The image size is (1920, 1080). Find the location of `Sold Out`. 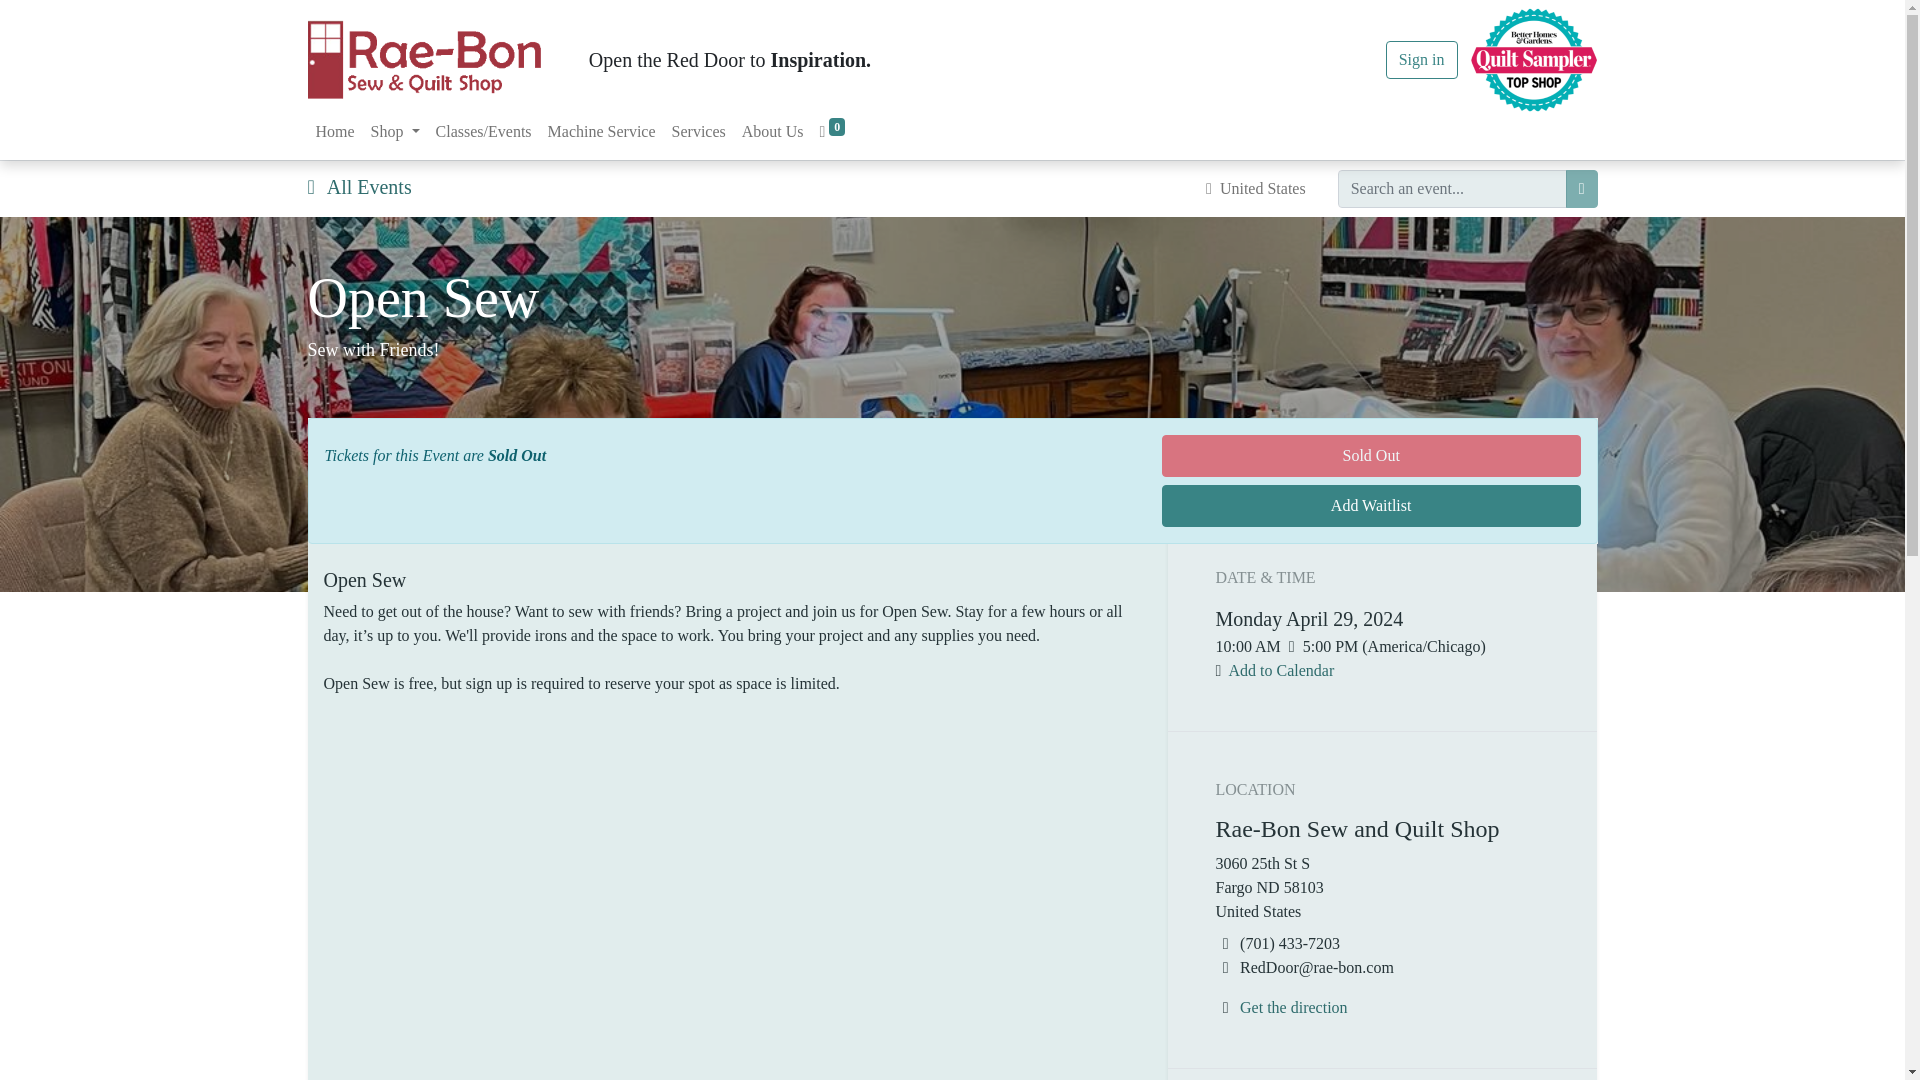

Sold Out is located at coordinates (1370, 456).